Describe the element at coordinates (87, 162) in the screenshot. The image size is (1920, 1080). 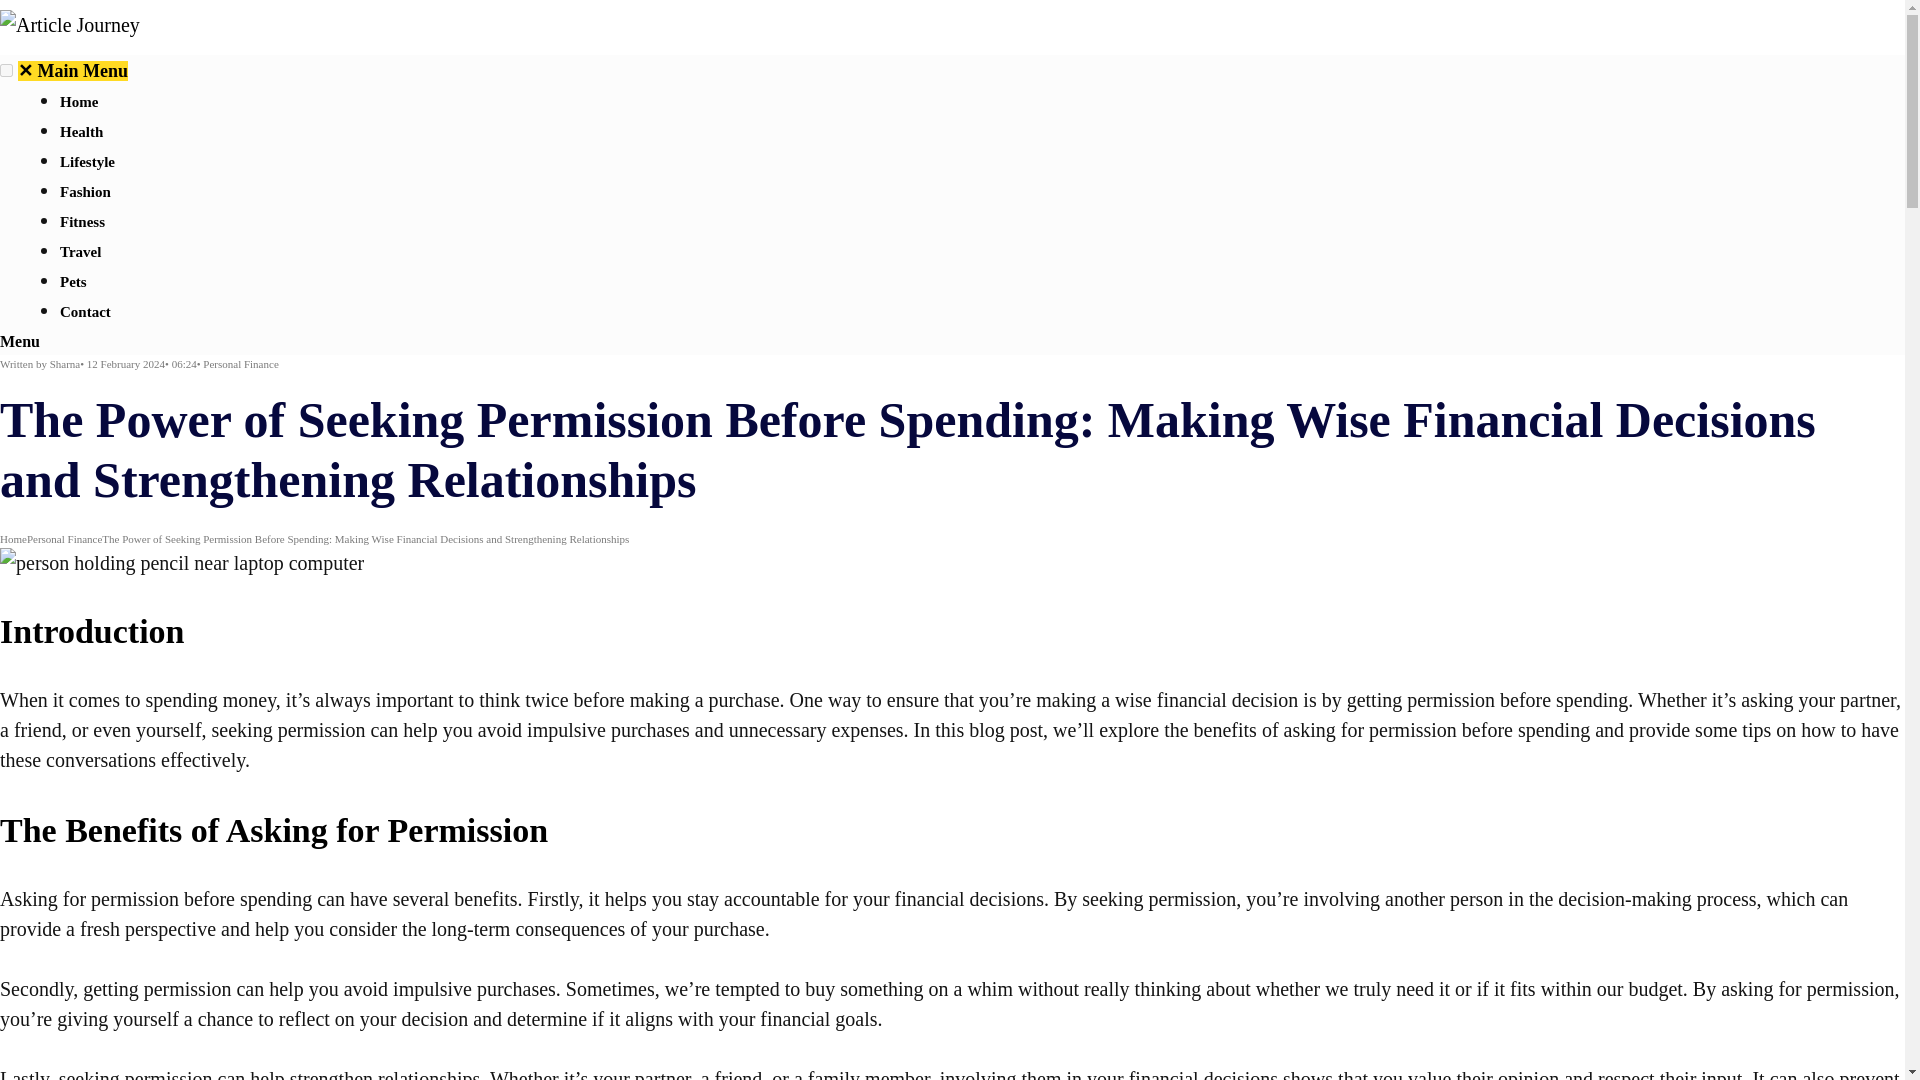
I see `Lifestyle` at that location.